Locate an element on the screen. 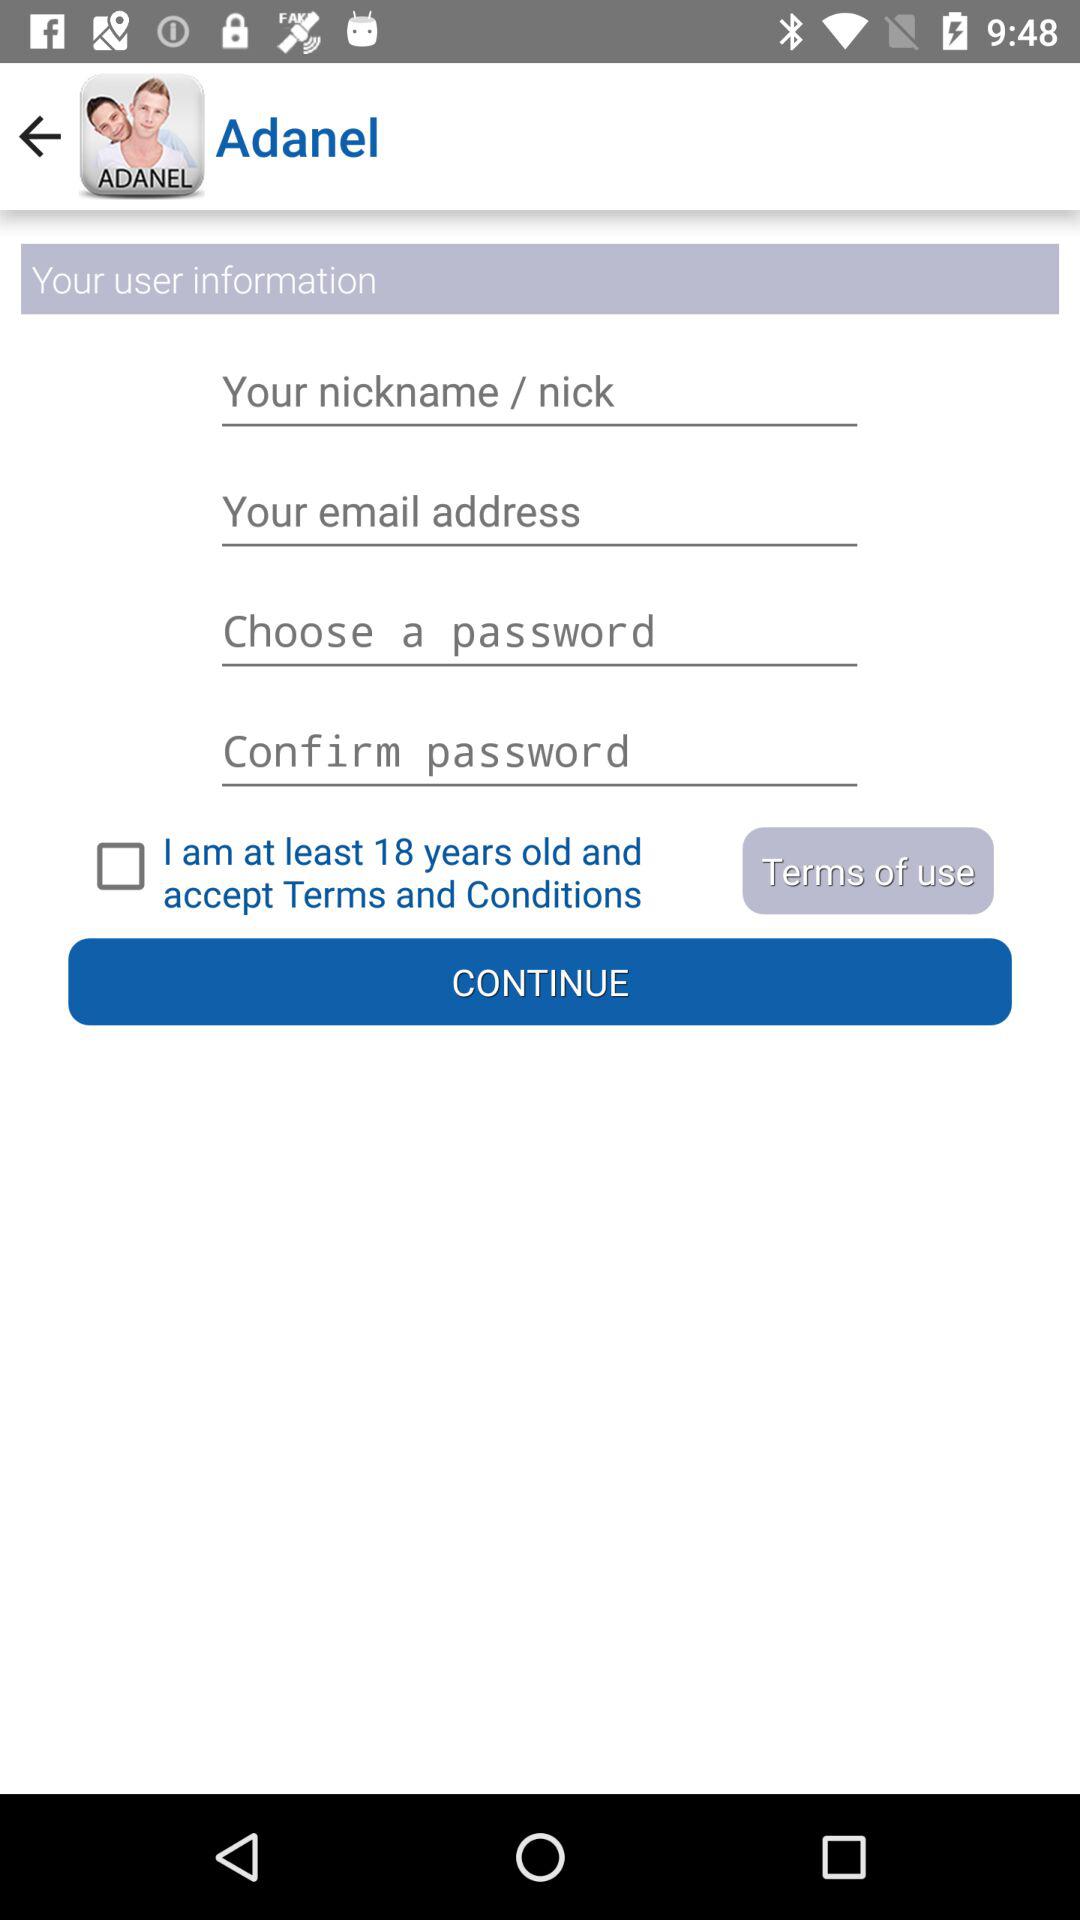 This screenshot has height=1920, width=1080. select continue button on the page is located at coordinates (540, 982).